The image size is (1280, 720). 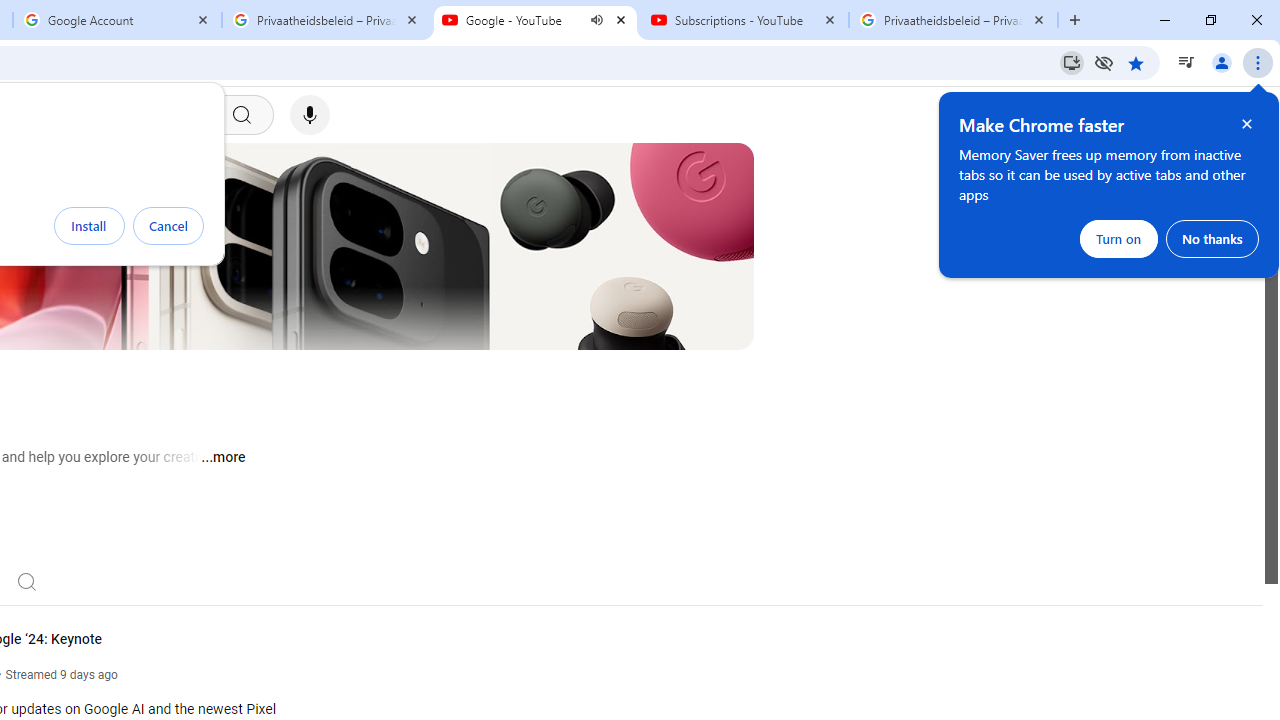 What do you see at coordinates (310, 115) in the screenshot?
I see `Search with your voice` at bounding box center [310, 115].